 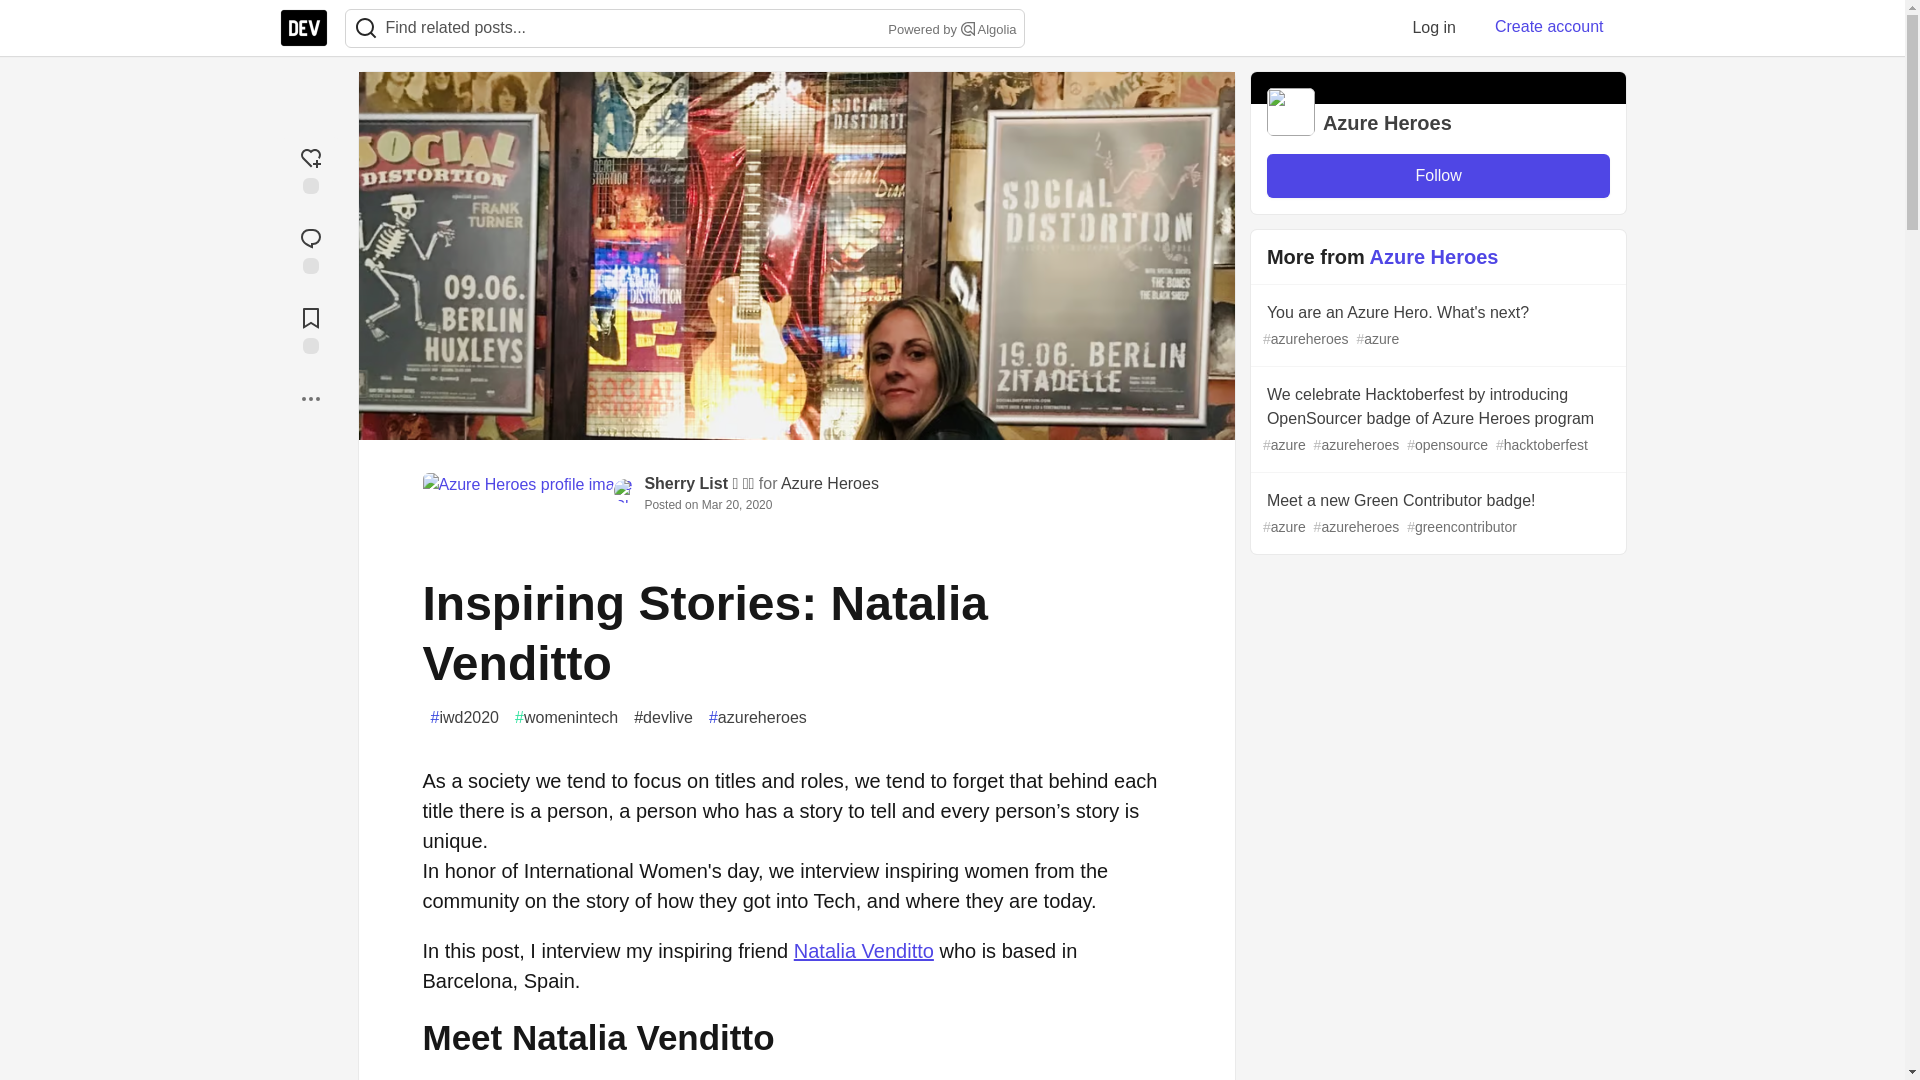 What do you see at coordinates (830, 484) in the screenshot?
I see `Azure Heroes` at bounding box center [830, 484].